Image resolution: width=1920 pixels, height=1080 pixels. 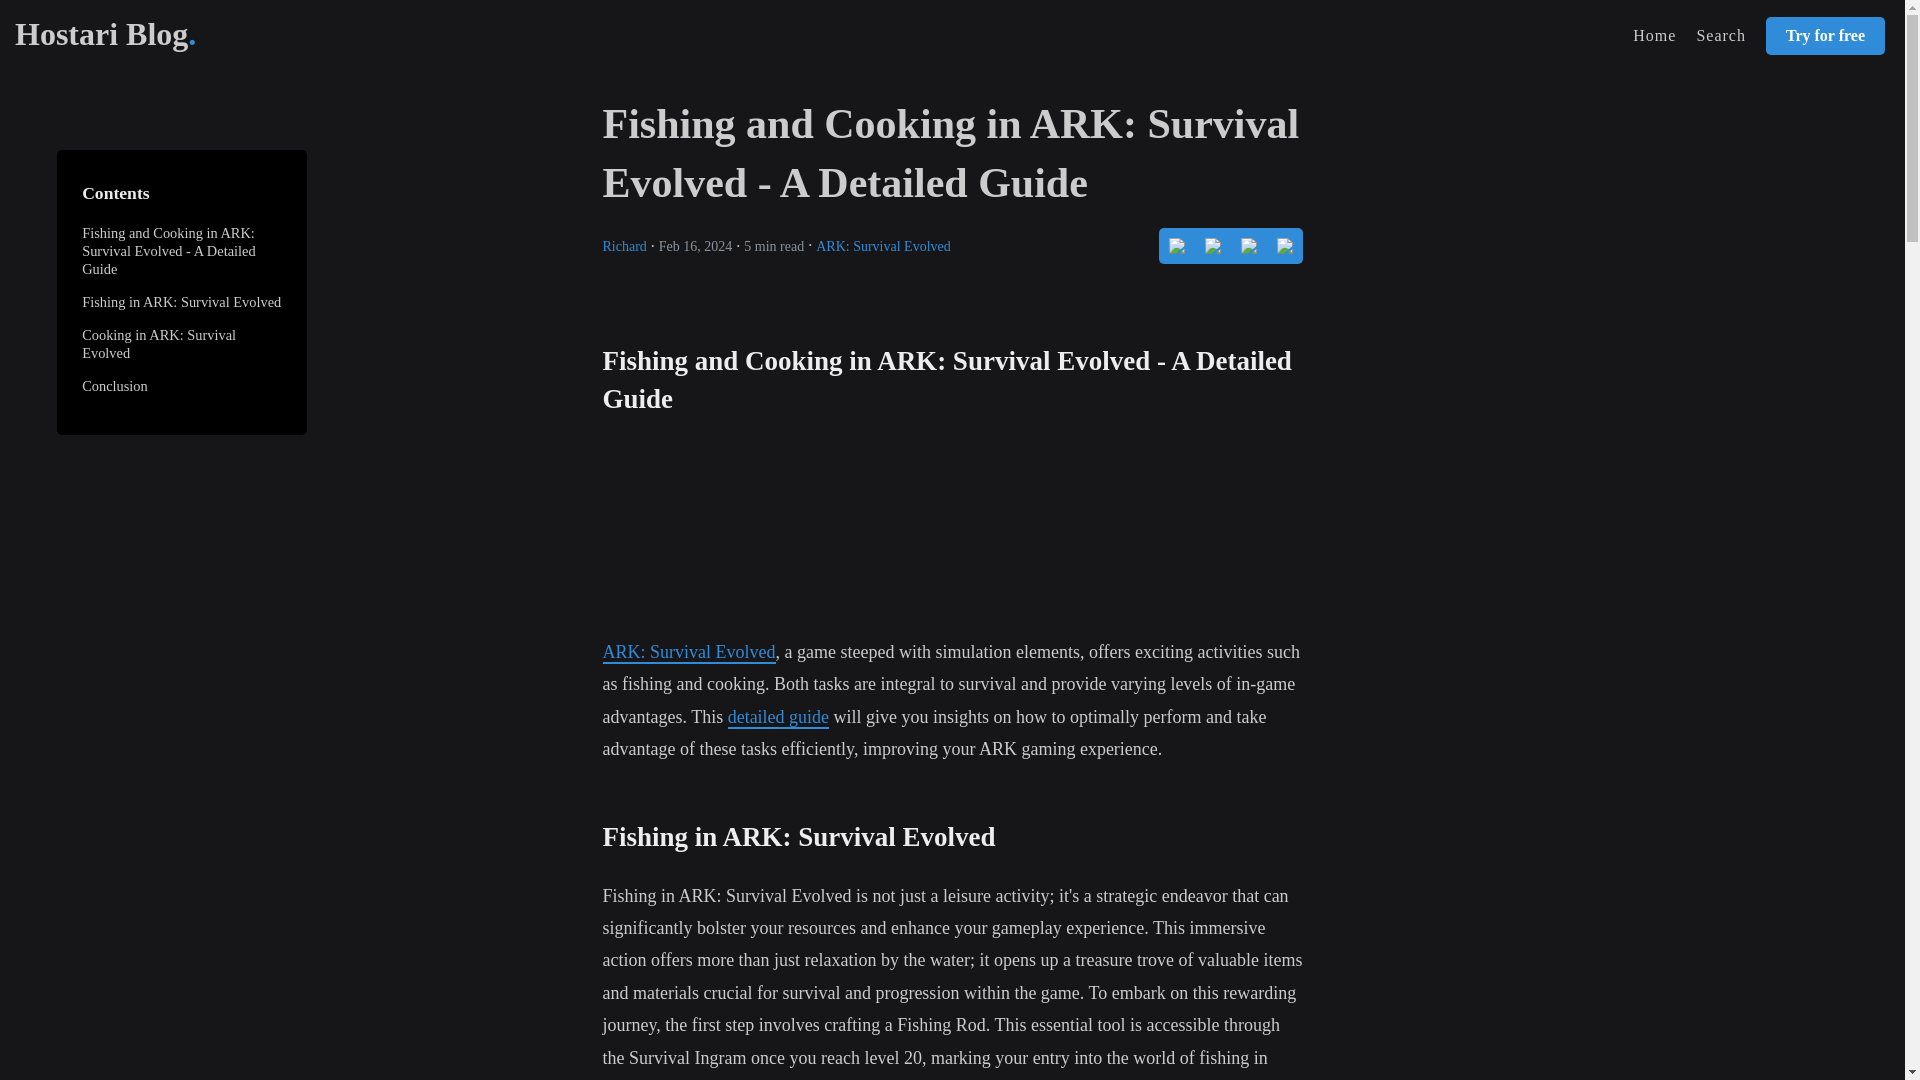 What do you see at coordinates (688, 652) in the screenshot?
I see `ARK: Survival Evolved` at bounding box center [688, 652].